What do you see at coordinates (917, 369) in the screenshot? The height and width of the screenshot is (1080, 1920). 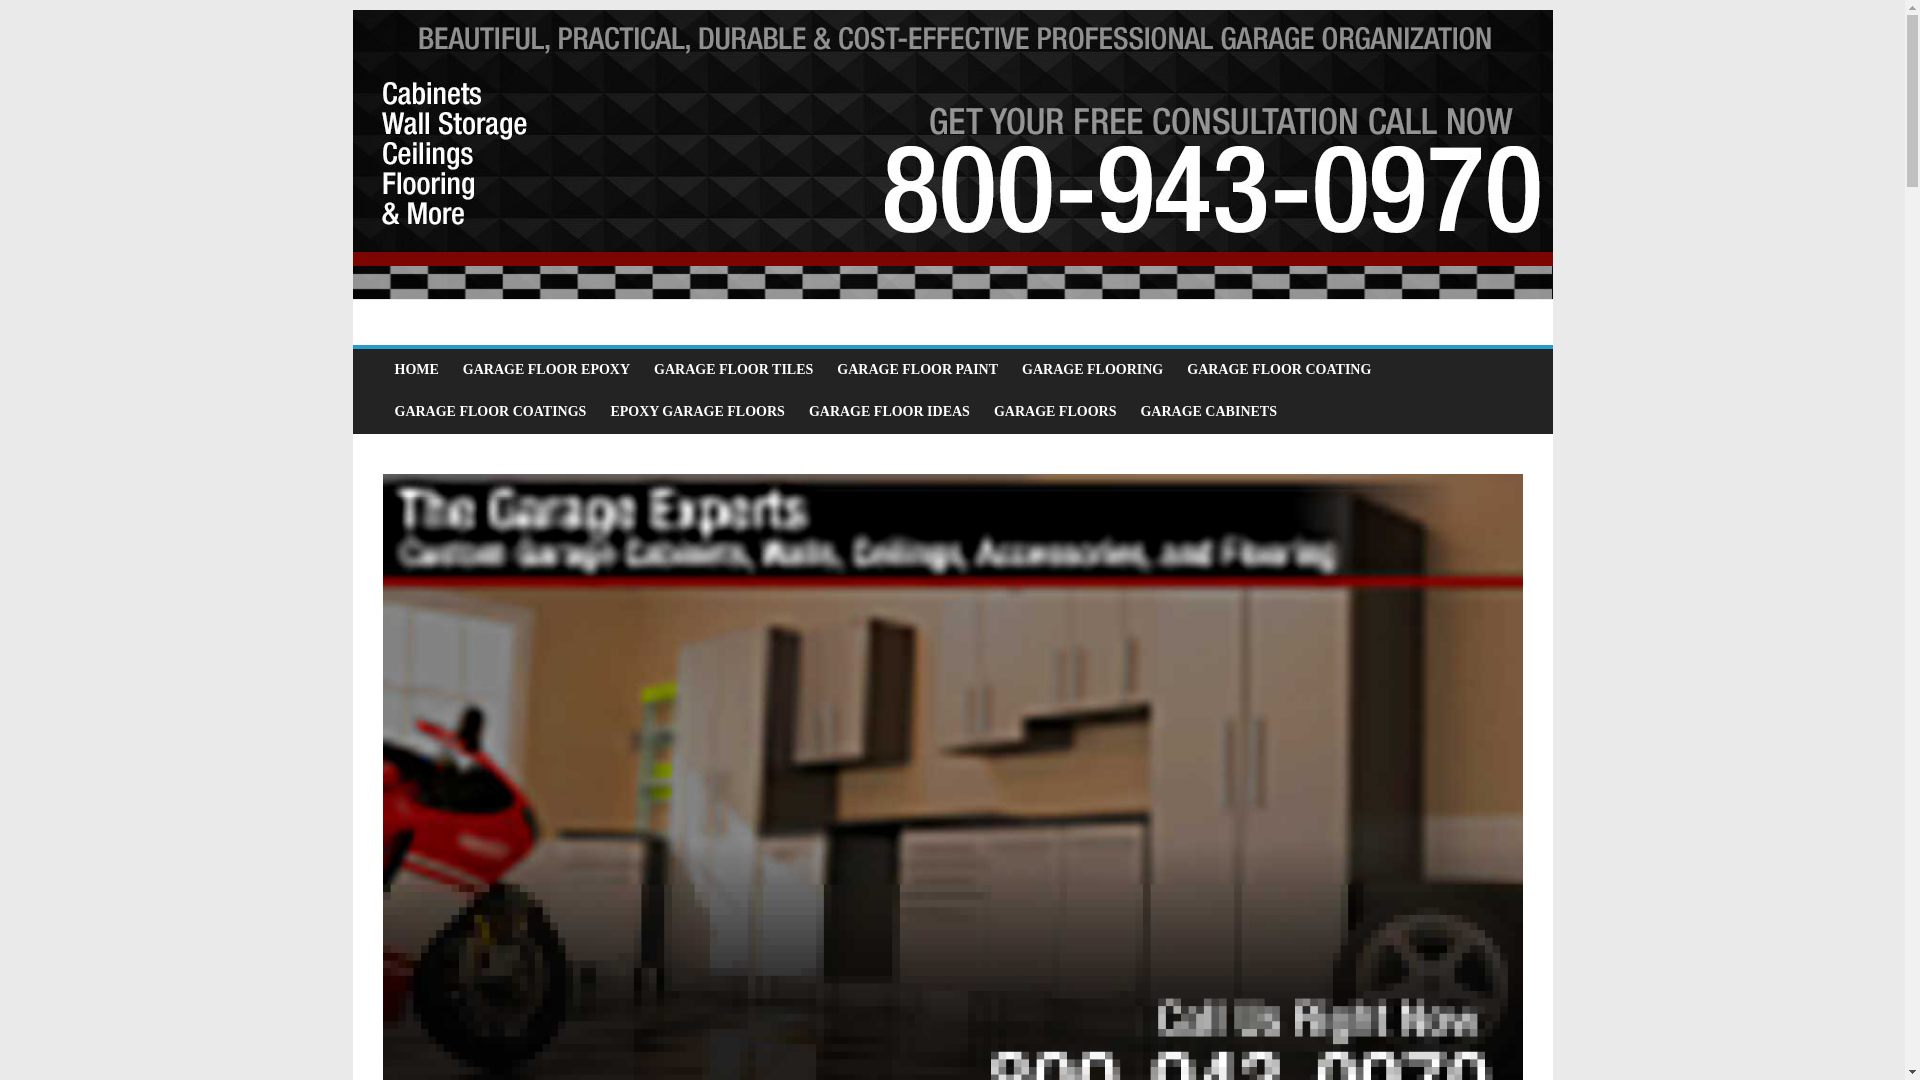 I see `GARAGE FLOOR PAINT` at bounding box center [917, 369].